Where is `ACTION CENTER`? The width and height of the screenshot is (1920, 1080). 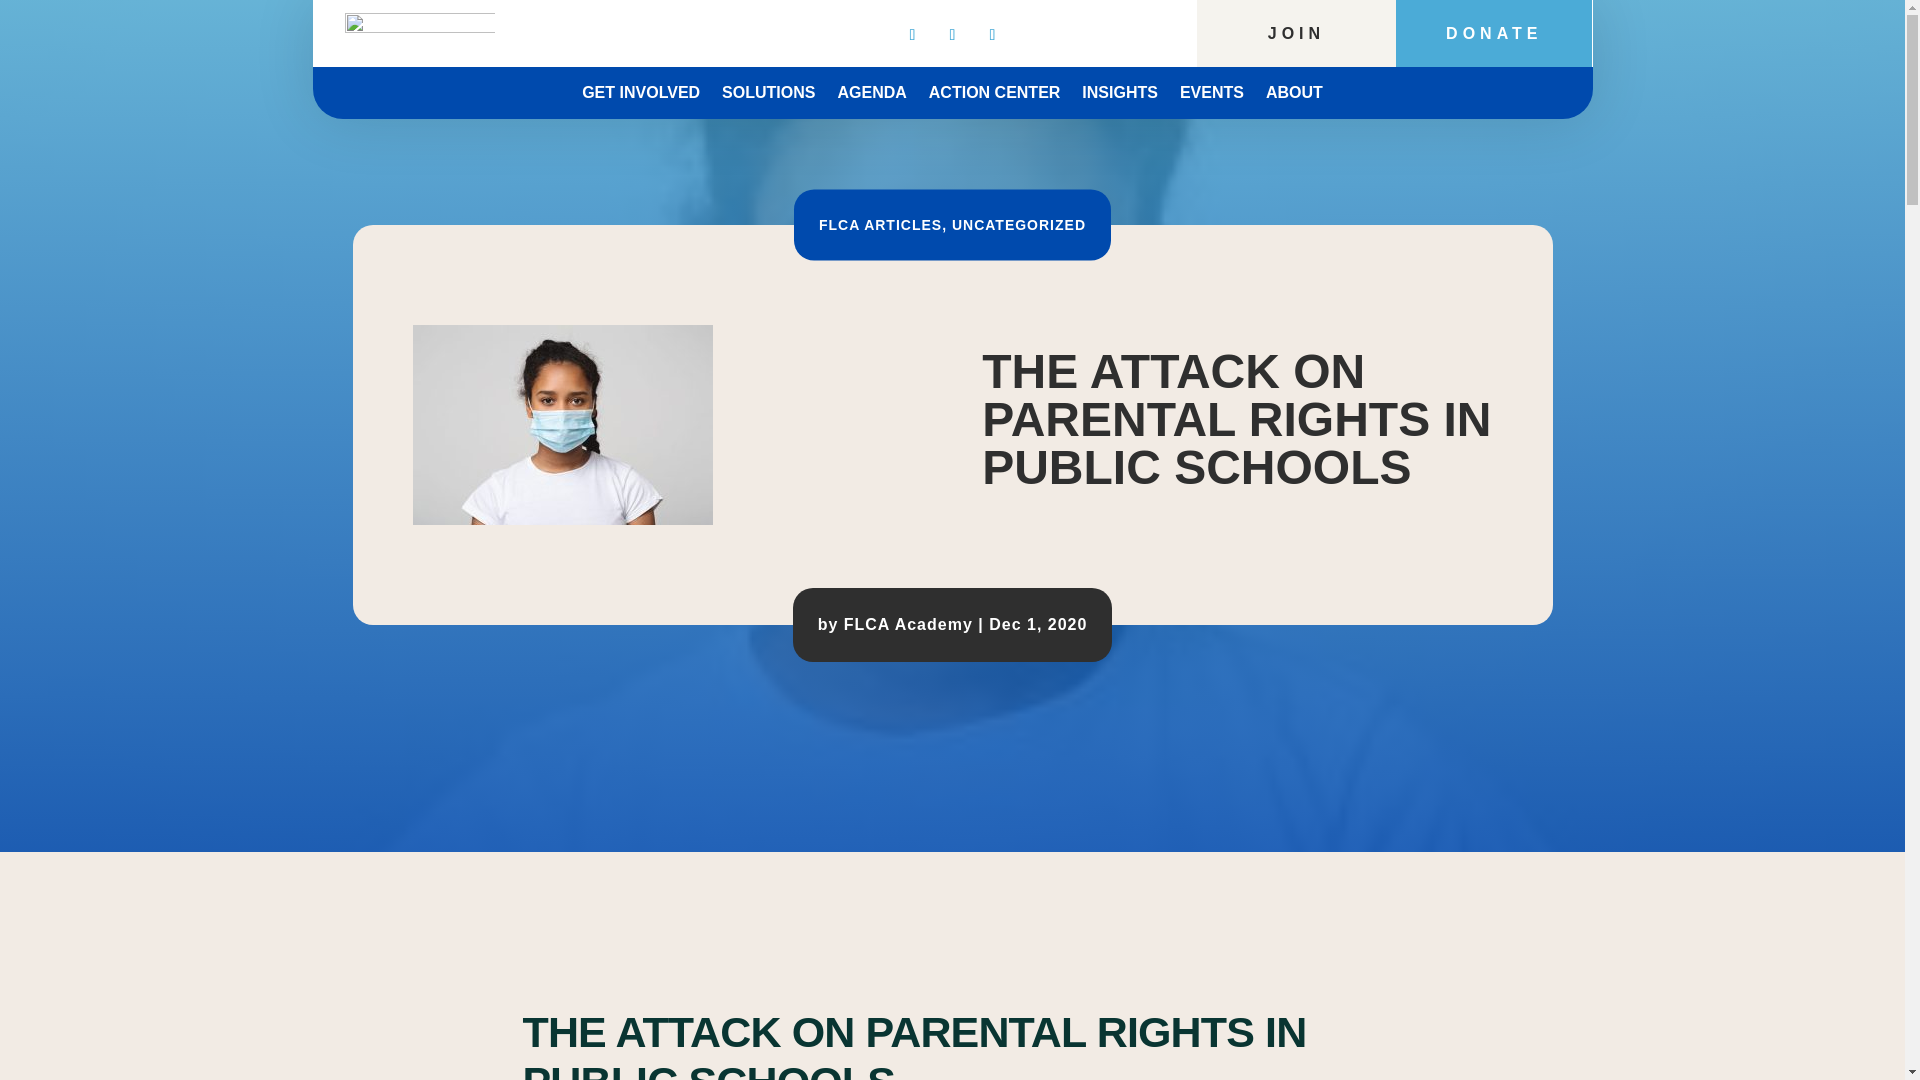 ACTION CENTER is located at coordinates (995, 97).